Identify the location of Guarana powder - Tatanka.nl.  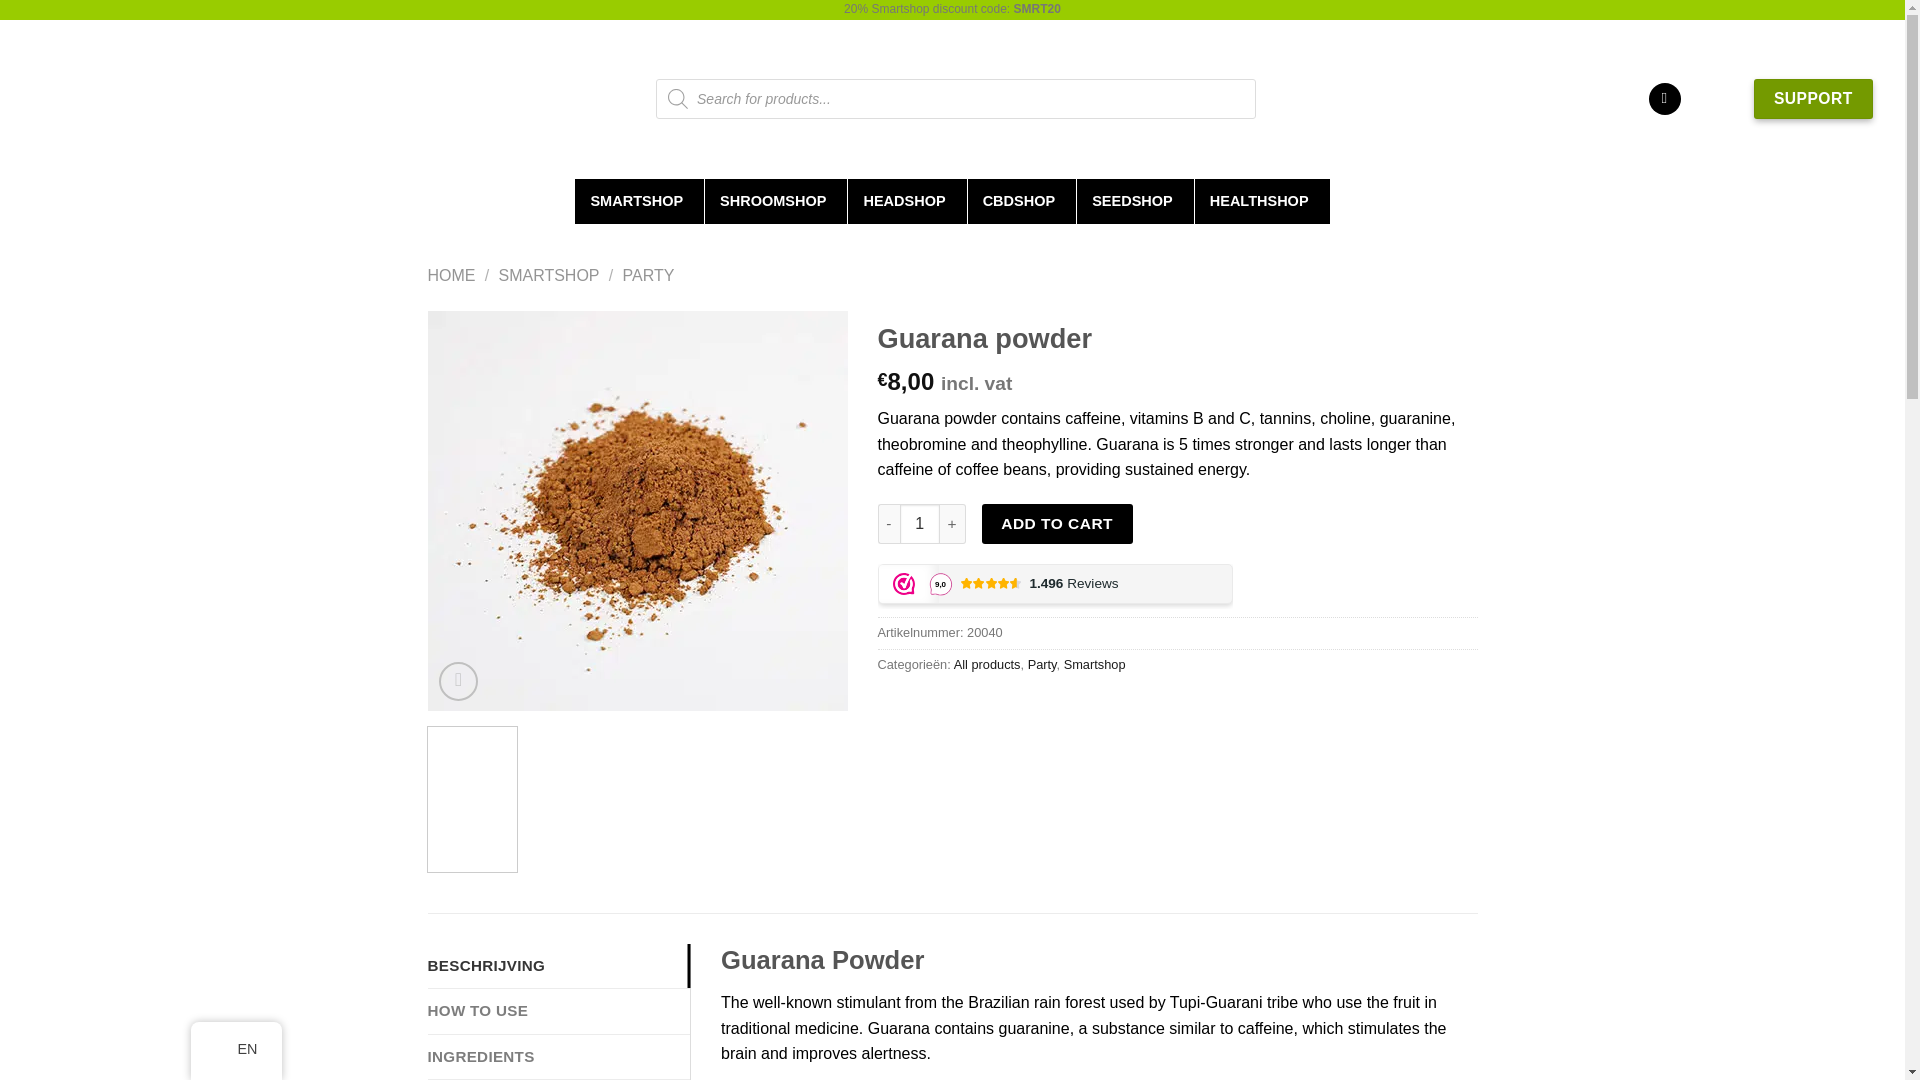
(581, 798).